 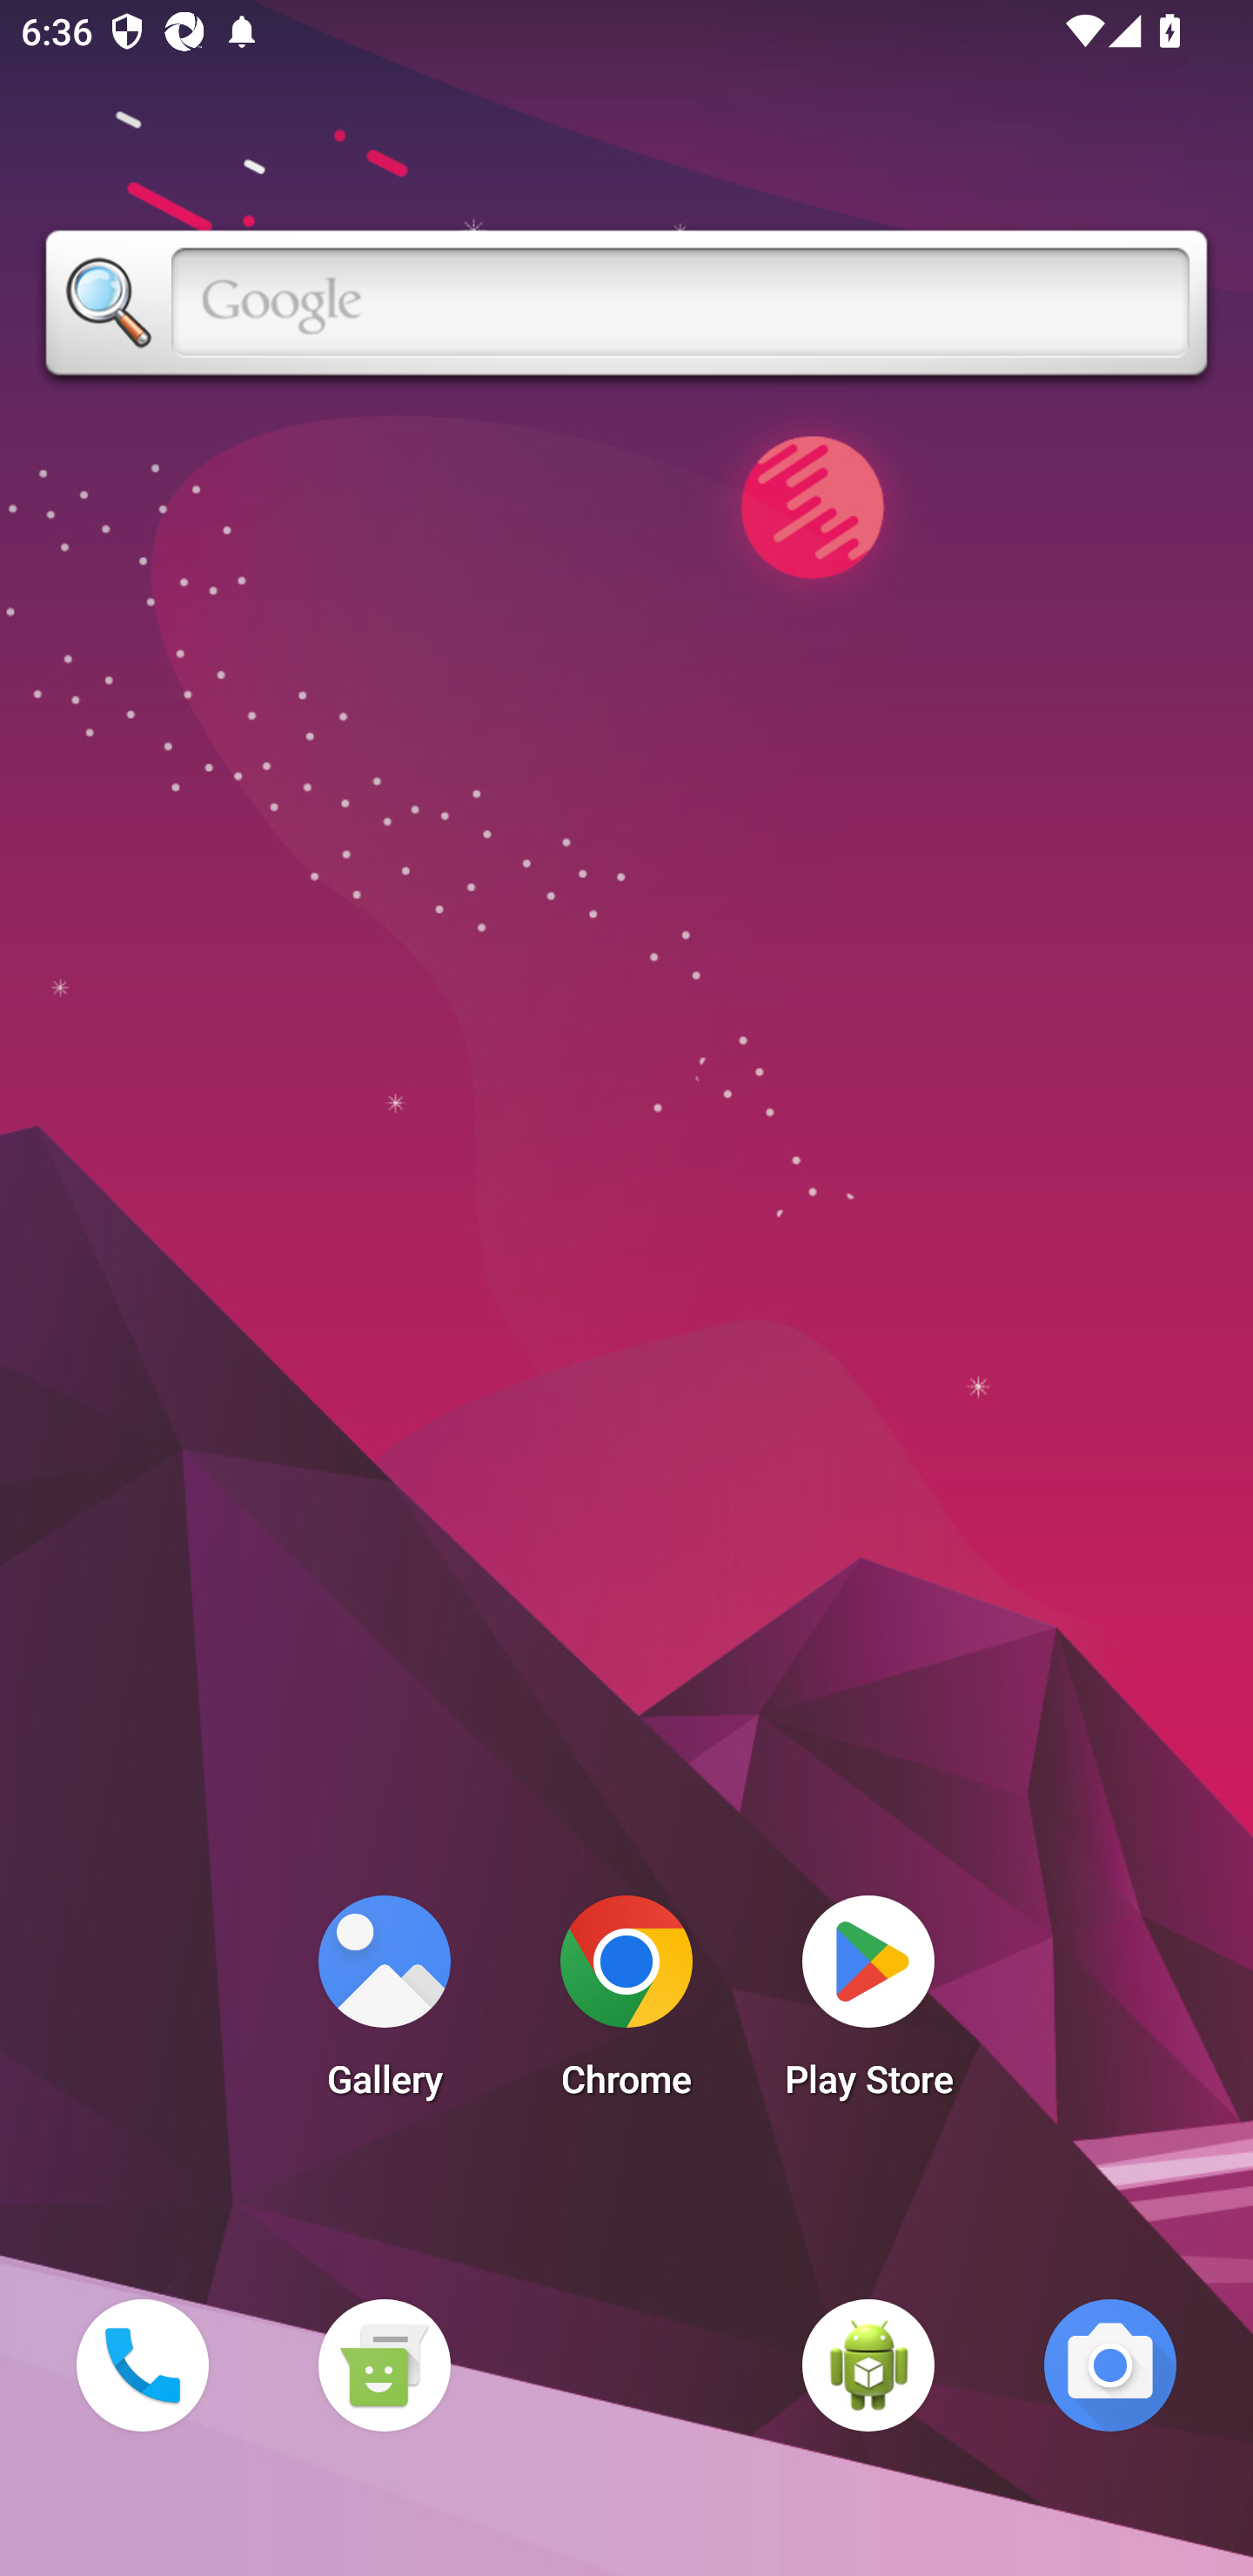 What do you see at coordinates (142, 2365) in the screenshot?
I see `Phone` at bounding box center [142, 2365].